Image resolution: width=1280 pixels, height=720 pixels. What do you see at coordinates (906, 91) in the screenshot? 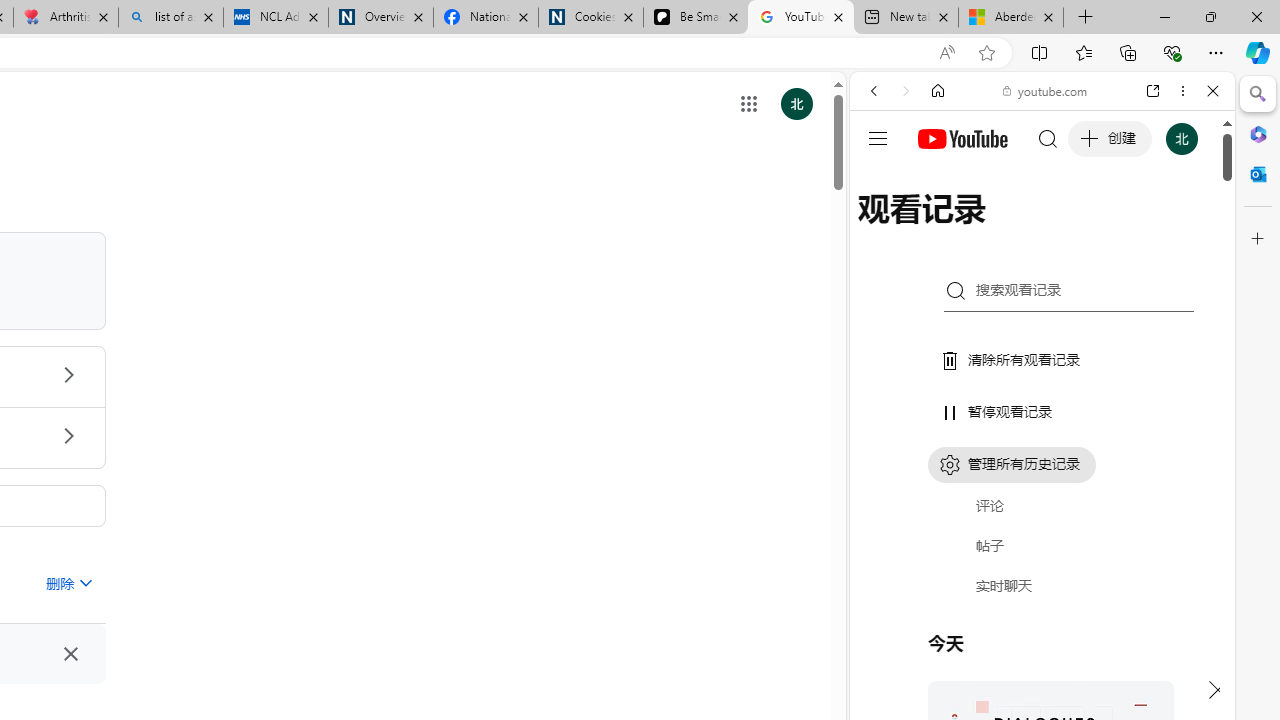
I see `Forward` at bounding box center [906, 91].